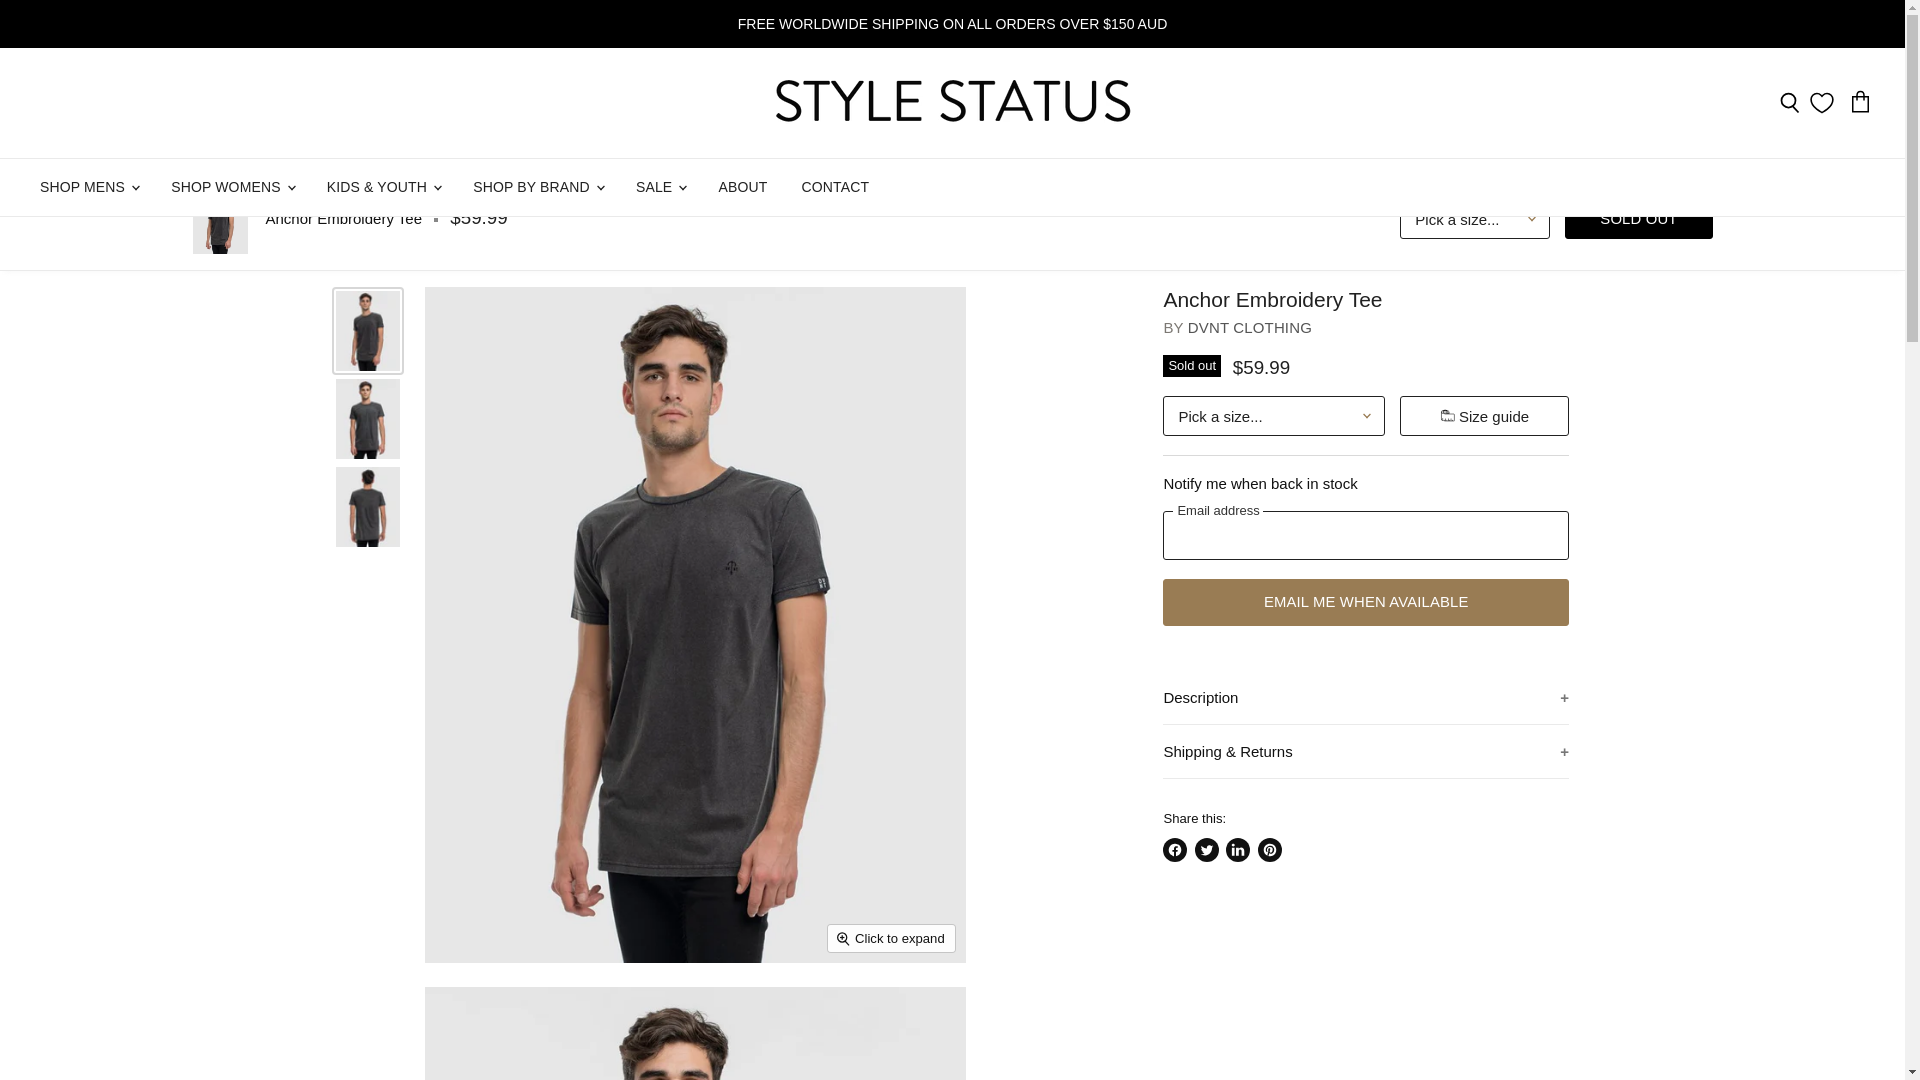 The image size is (1920, 1080). Describe the element at coordinates (1250, 326) in the screenshot. I see `DVNT Clothing` at that location.